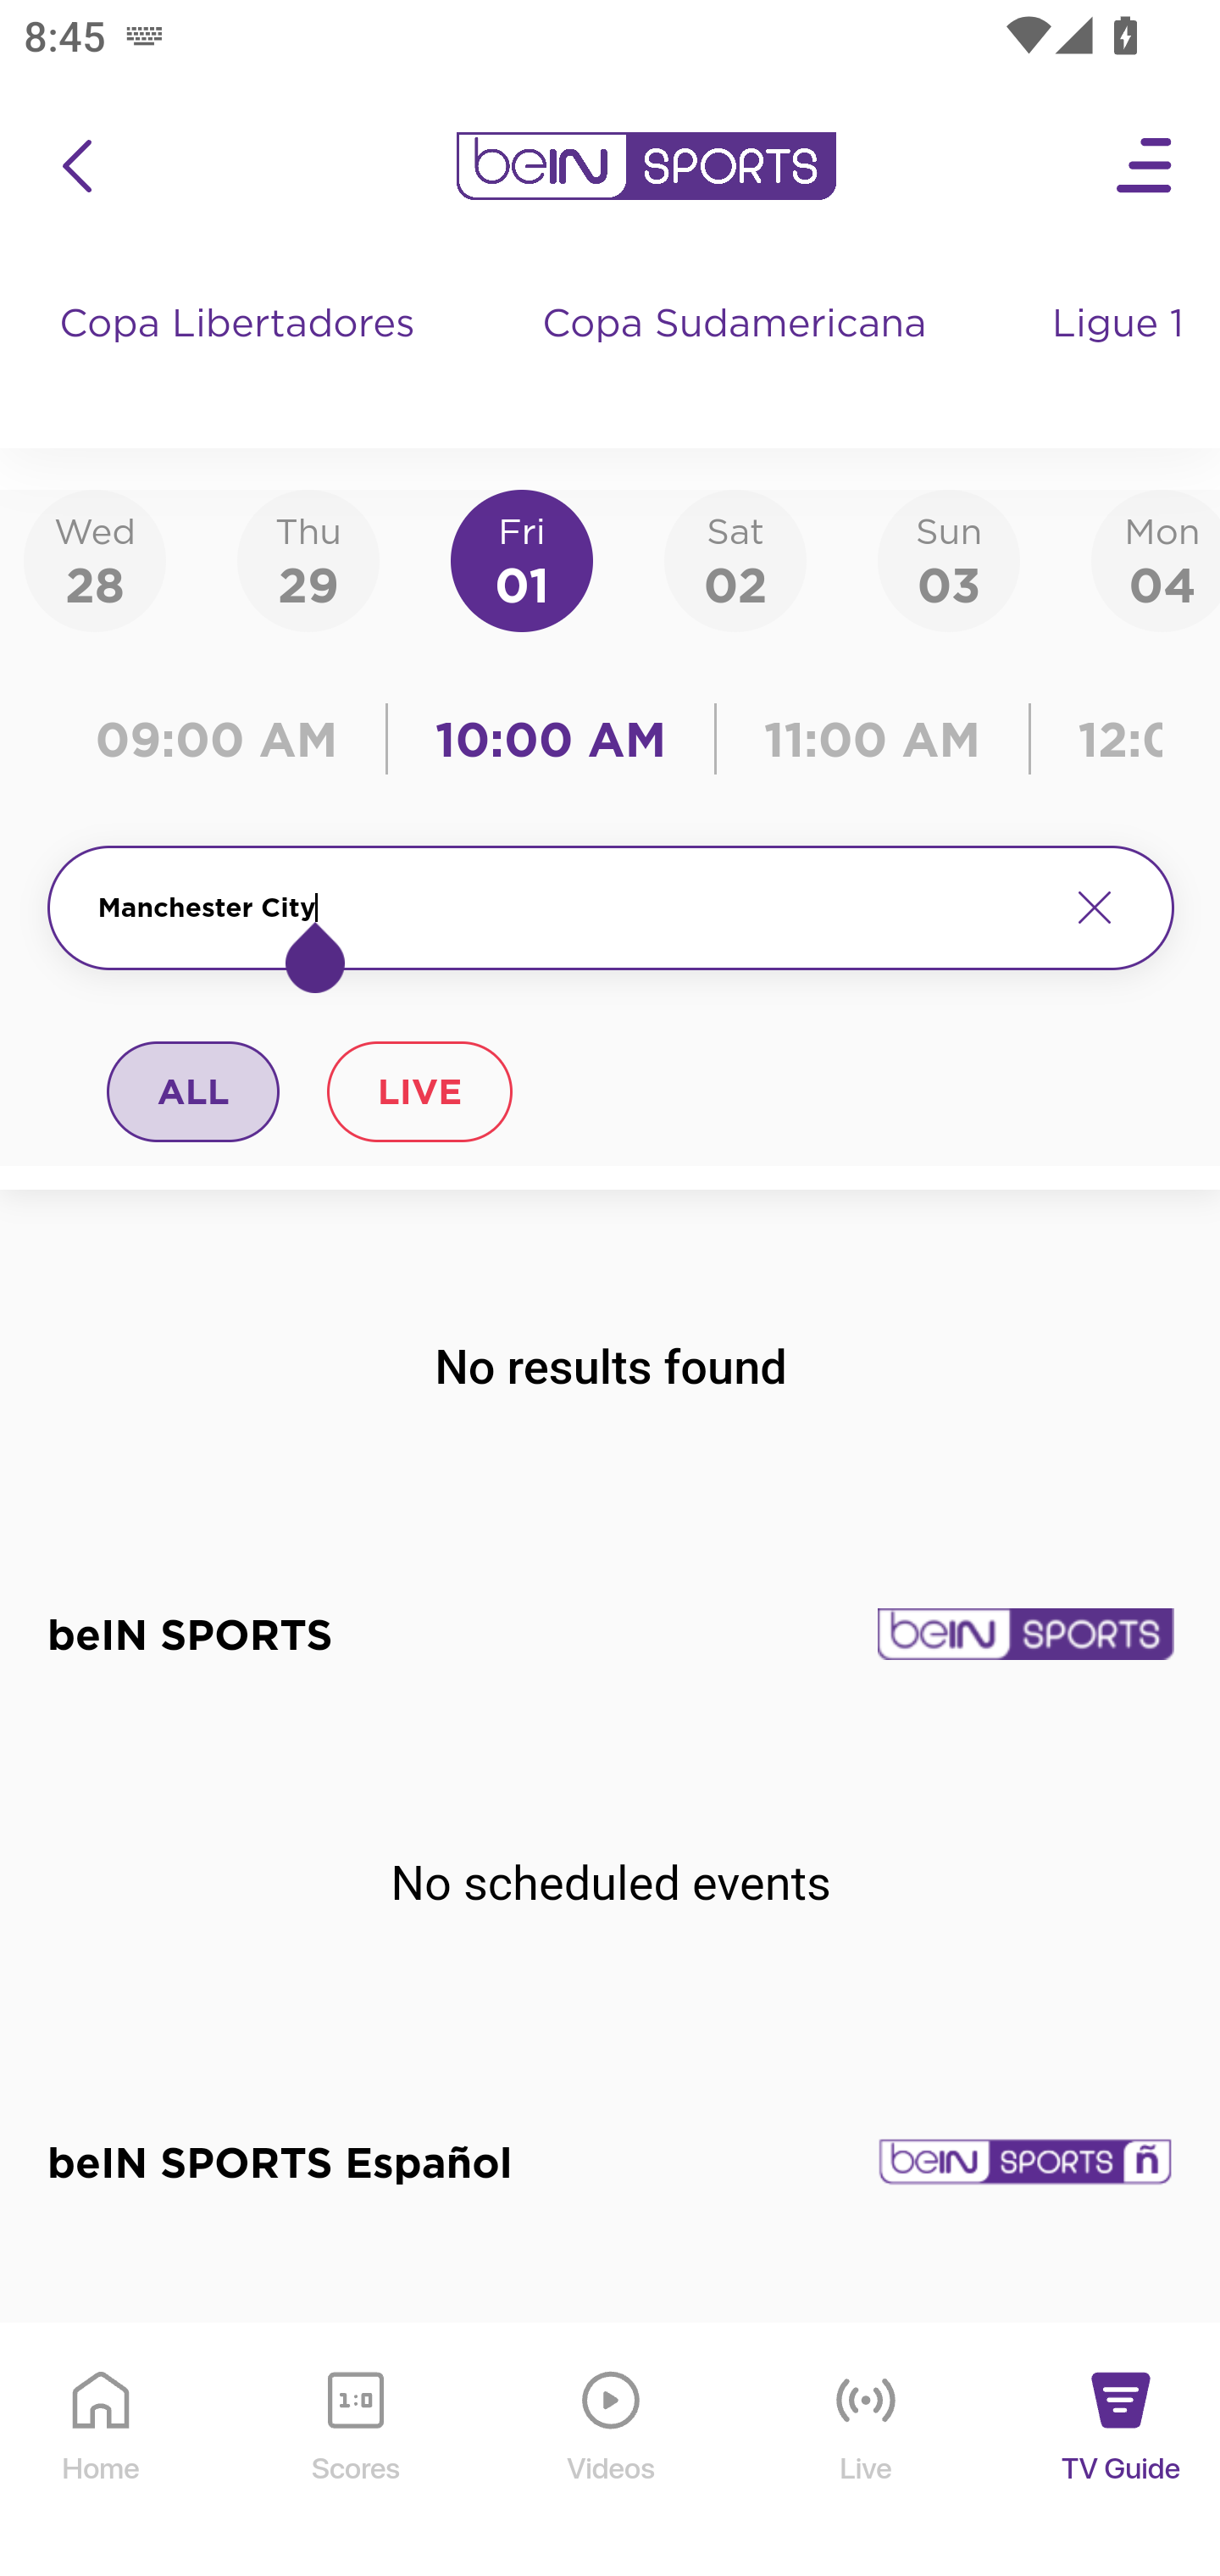 The width and height of the screenshot is (1220, 2576). I want to click on Manchester City, so click(569, 908).